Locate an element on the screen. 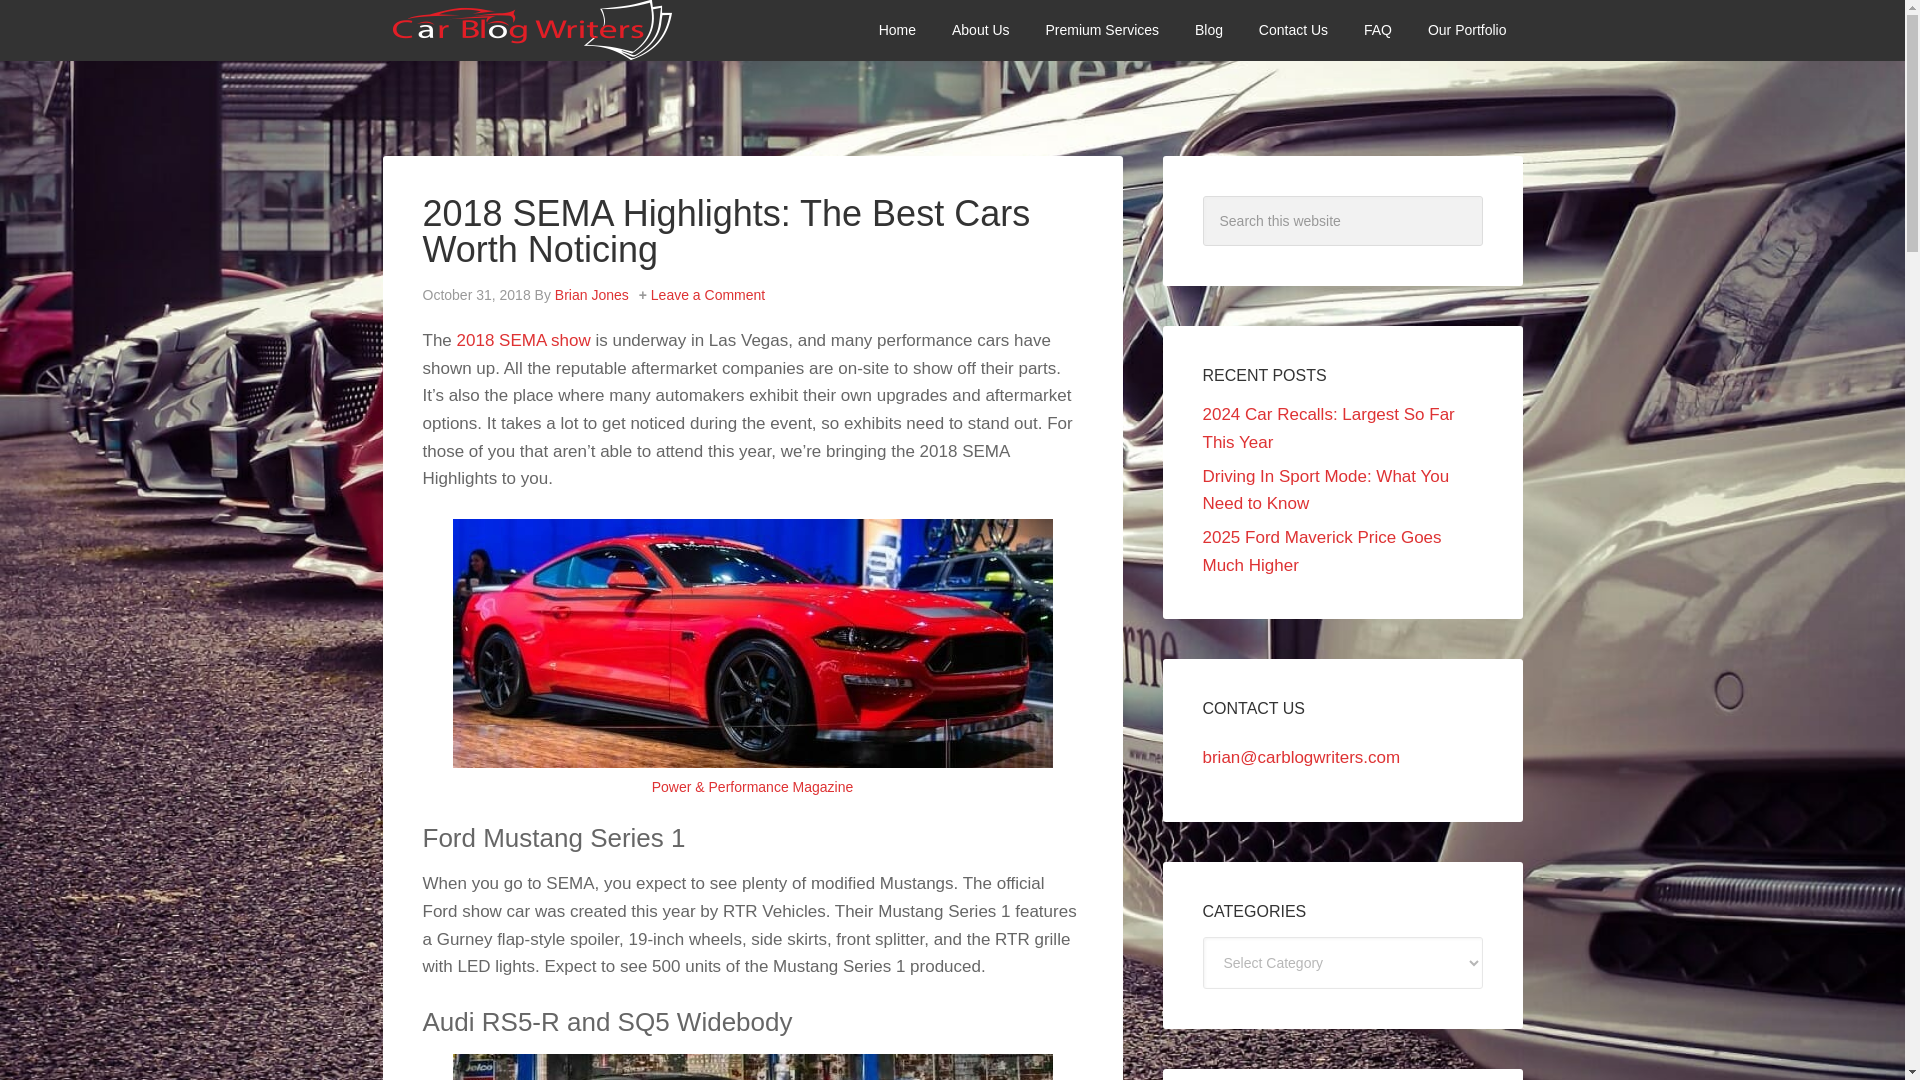 The height and width of the screenshot is (1080, 1920). About Us is located at coordinates (980, 30).